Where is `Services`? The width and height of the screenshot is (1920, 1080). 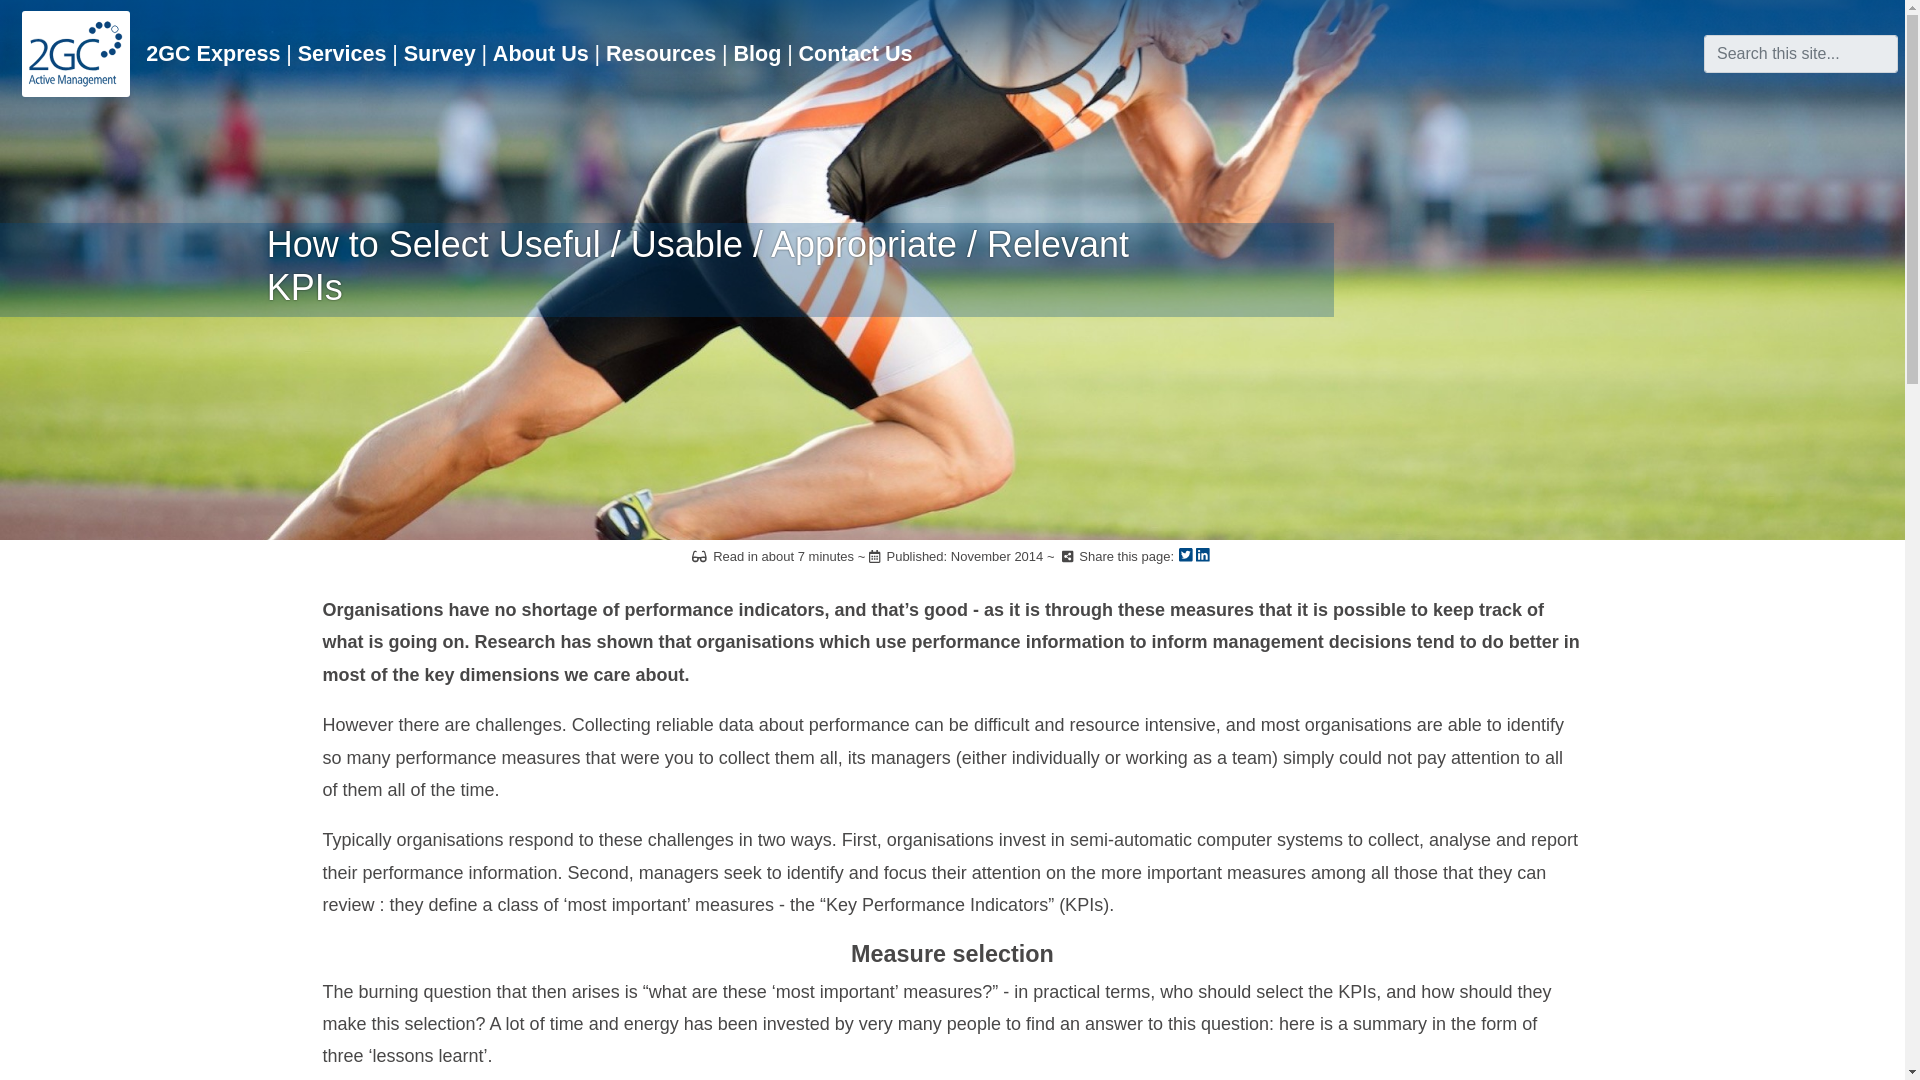 Services is located at coordinates (341, 56).